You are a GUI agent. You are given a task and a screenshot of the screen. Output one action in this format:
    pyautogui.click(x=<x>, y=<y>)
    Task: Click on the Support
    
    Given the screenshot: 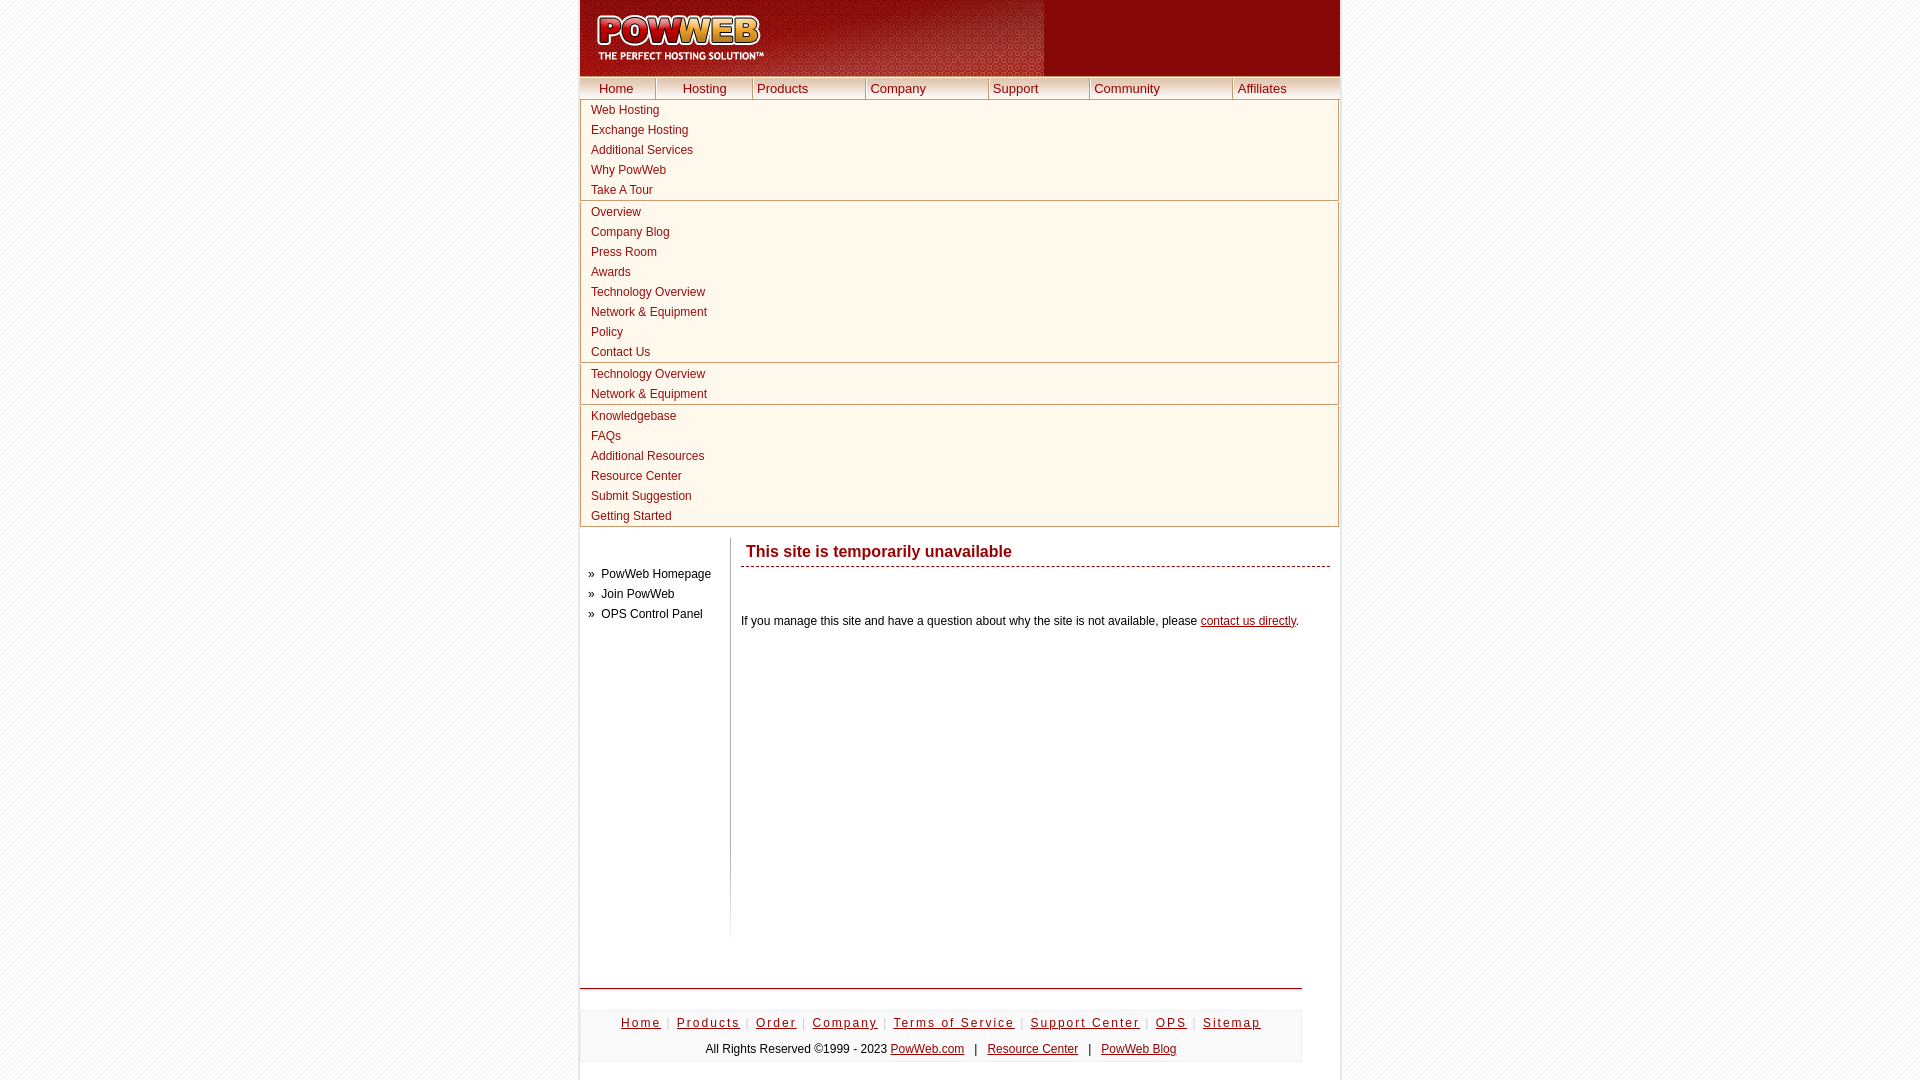 What is the action you would take?
    pyautogui.click(x=1016, y=88)
    